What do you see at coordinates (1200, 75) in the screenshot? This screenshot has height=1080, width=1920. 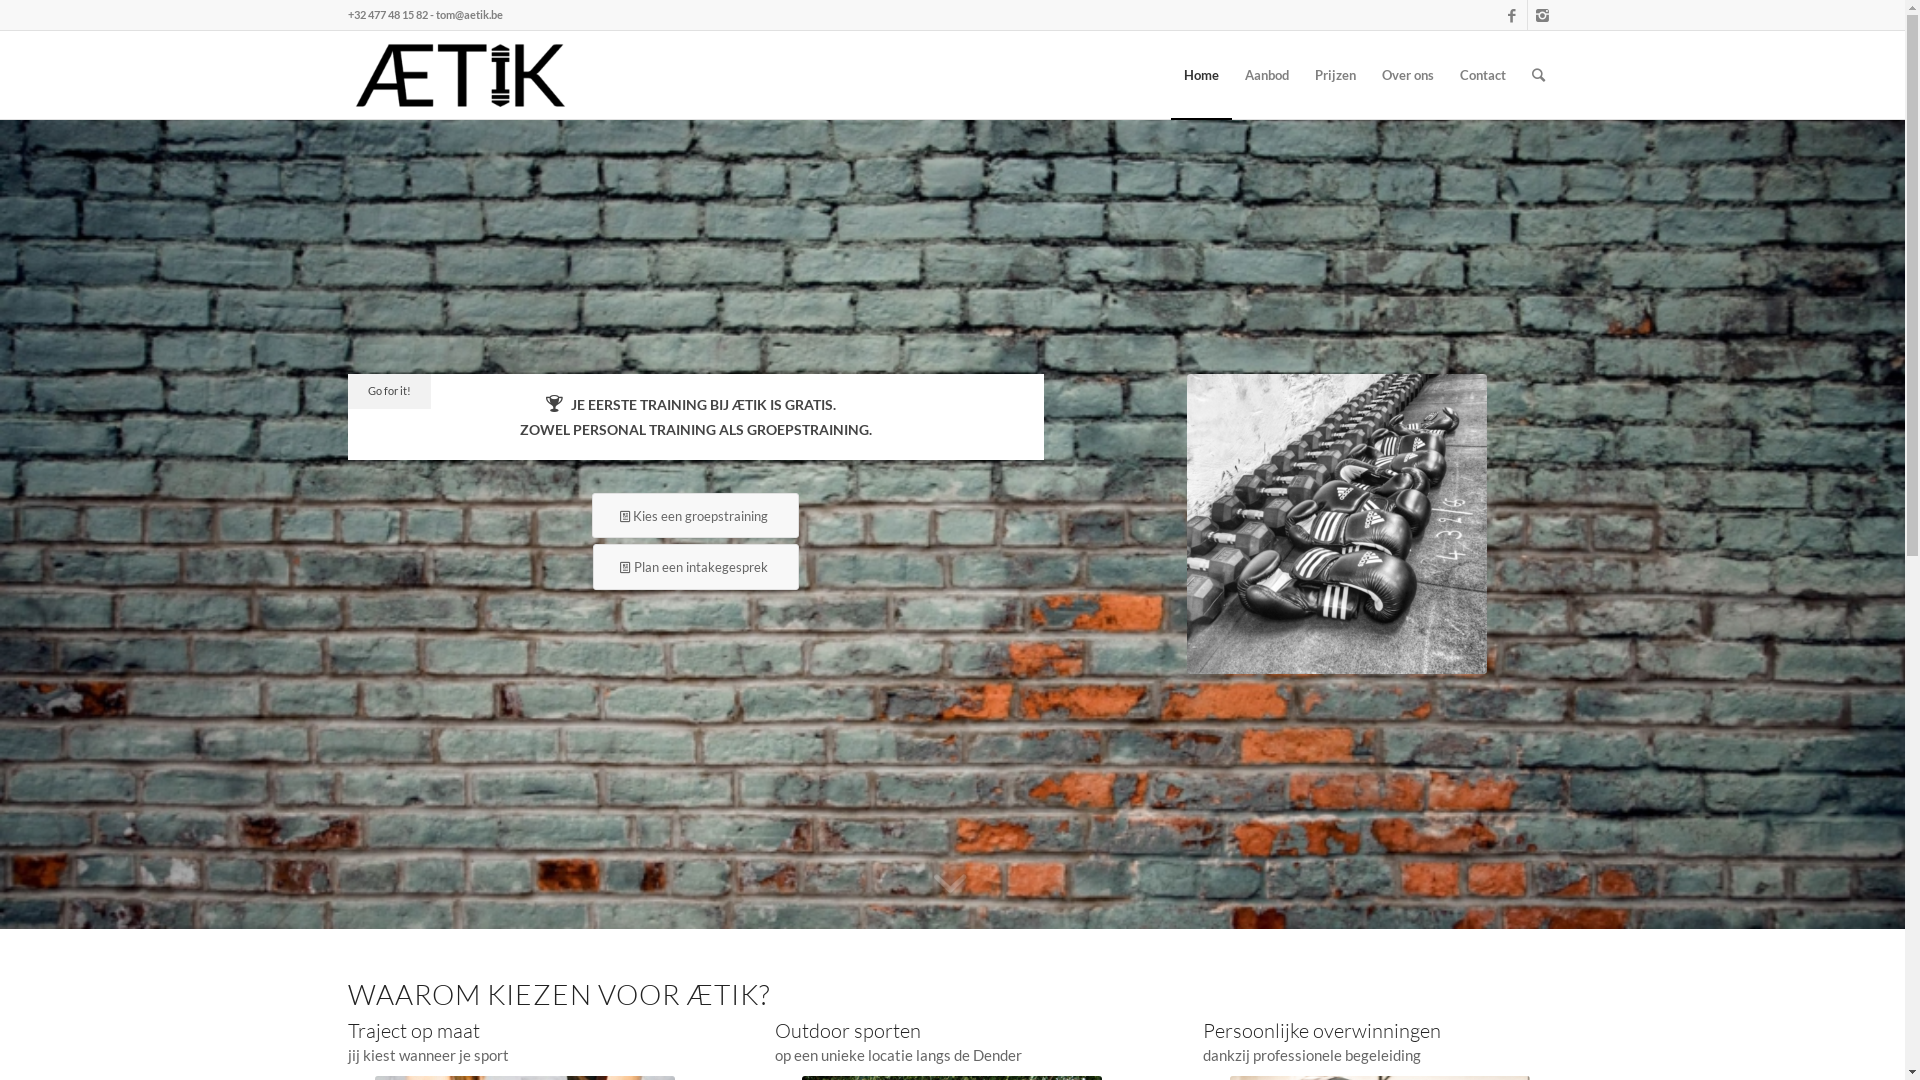 I see `Home` at bounding box center [1200, 75].